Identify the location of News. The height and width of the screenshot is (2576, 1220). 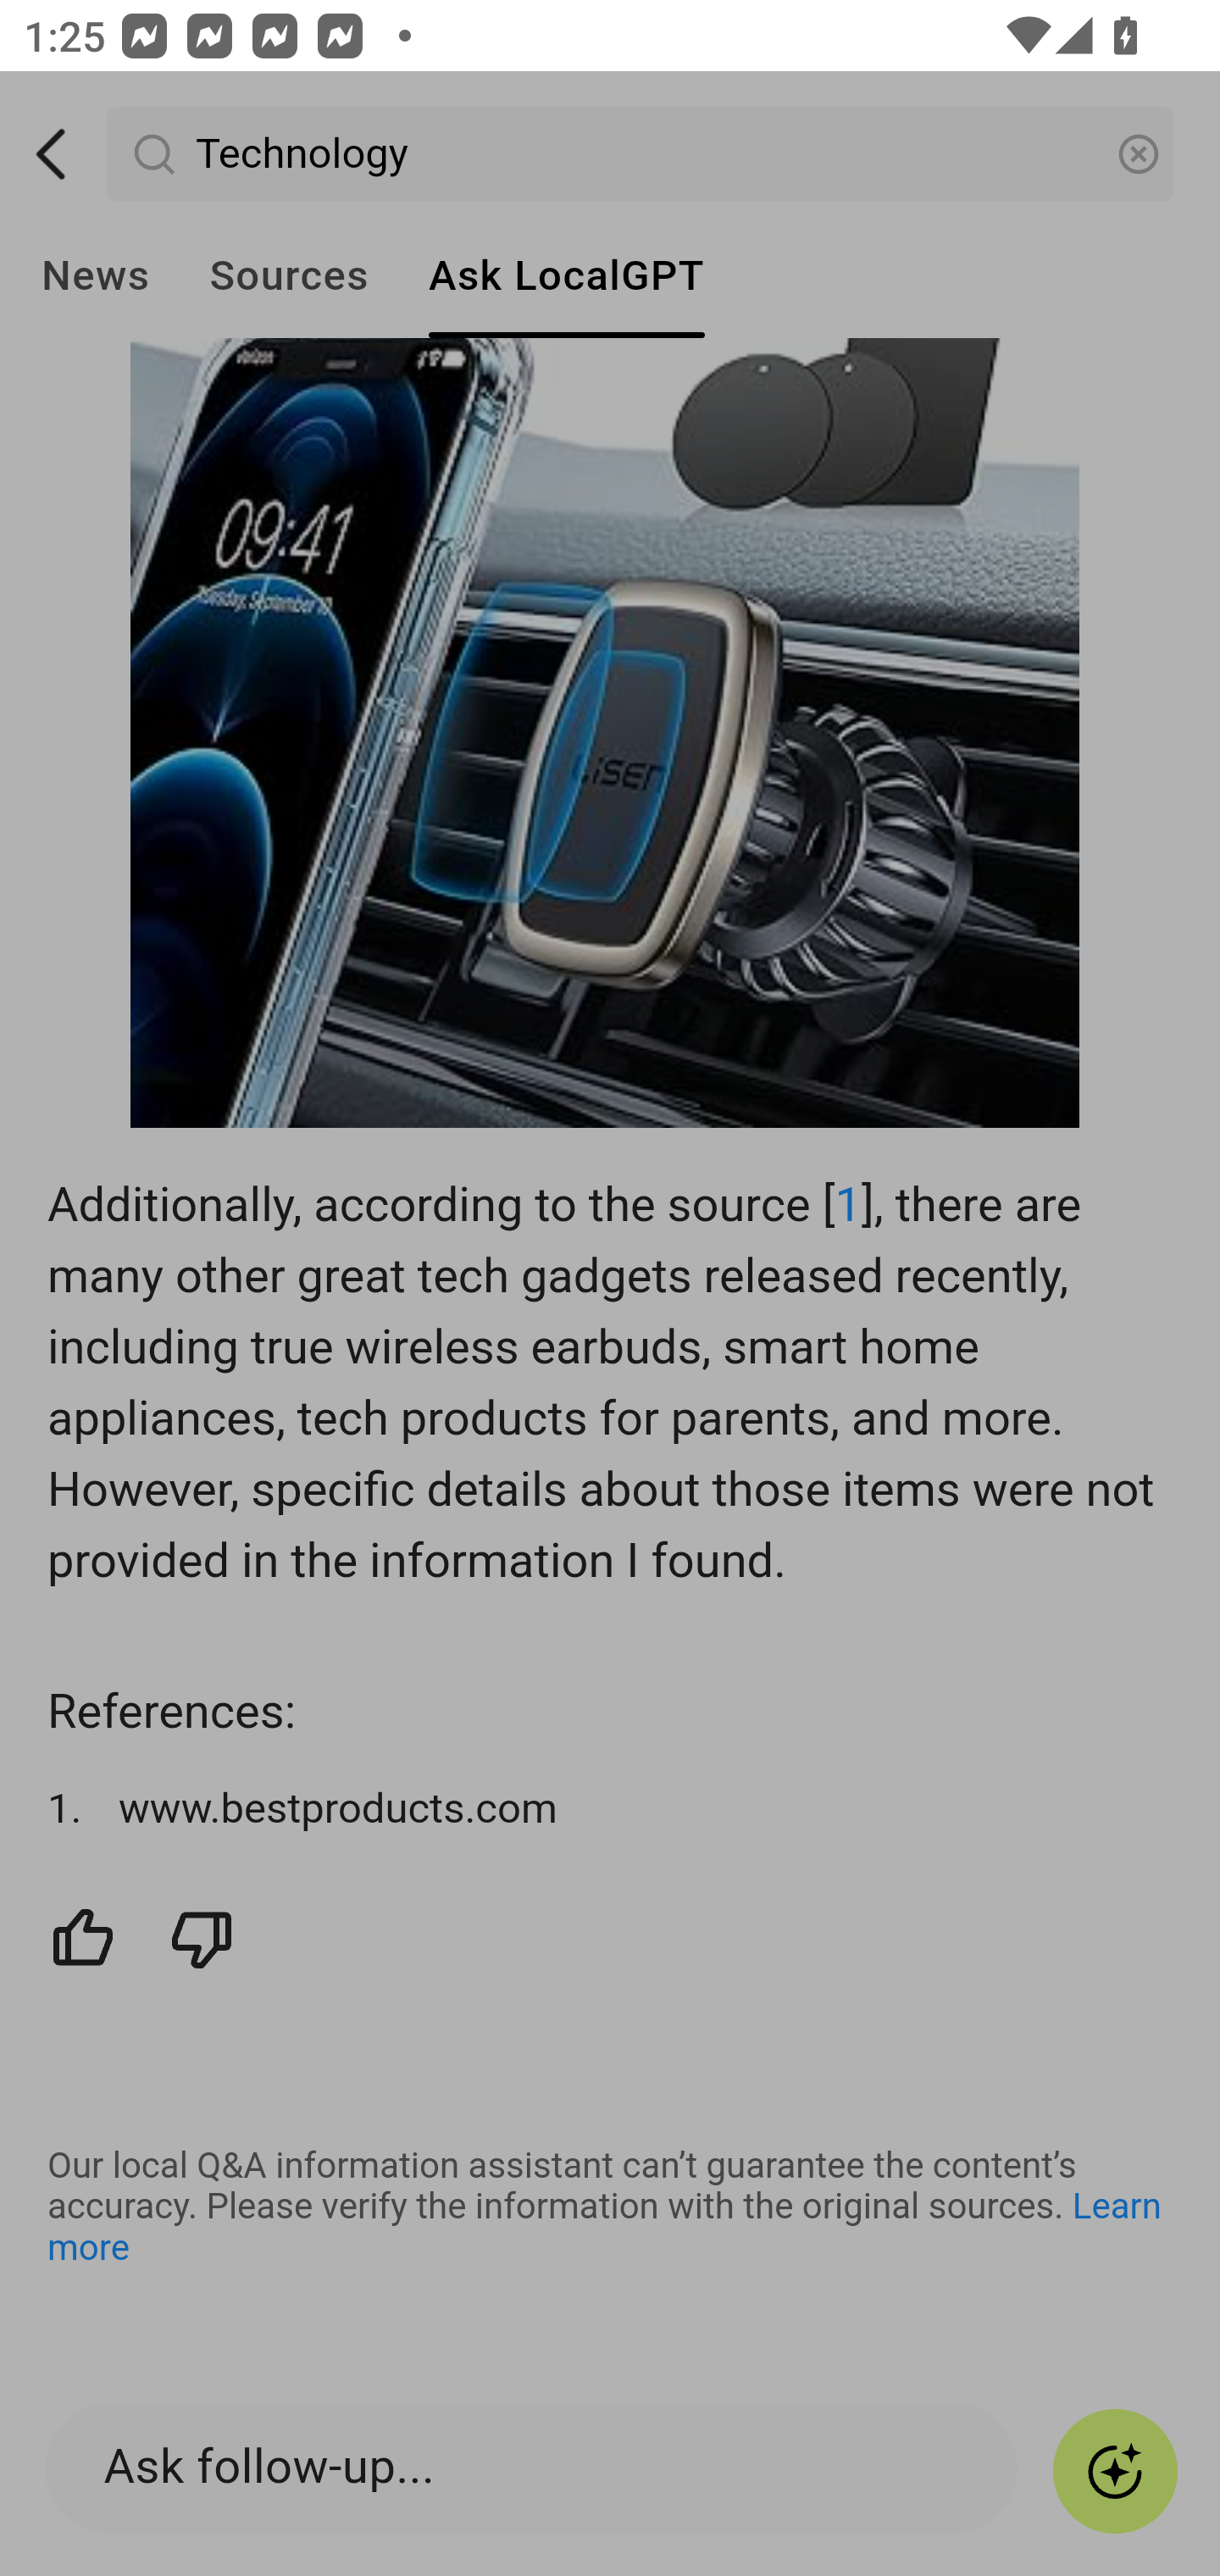
(96, 276).